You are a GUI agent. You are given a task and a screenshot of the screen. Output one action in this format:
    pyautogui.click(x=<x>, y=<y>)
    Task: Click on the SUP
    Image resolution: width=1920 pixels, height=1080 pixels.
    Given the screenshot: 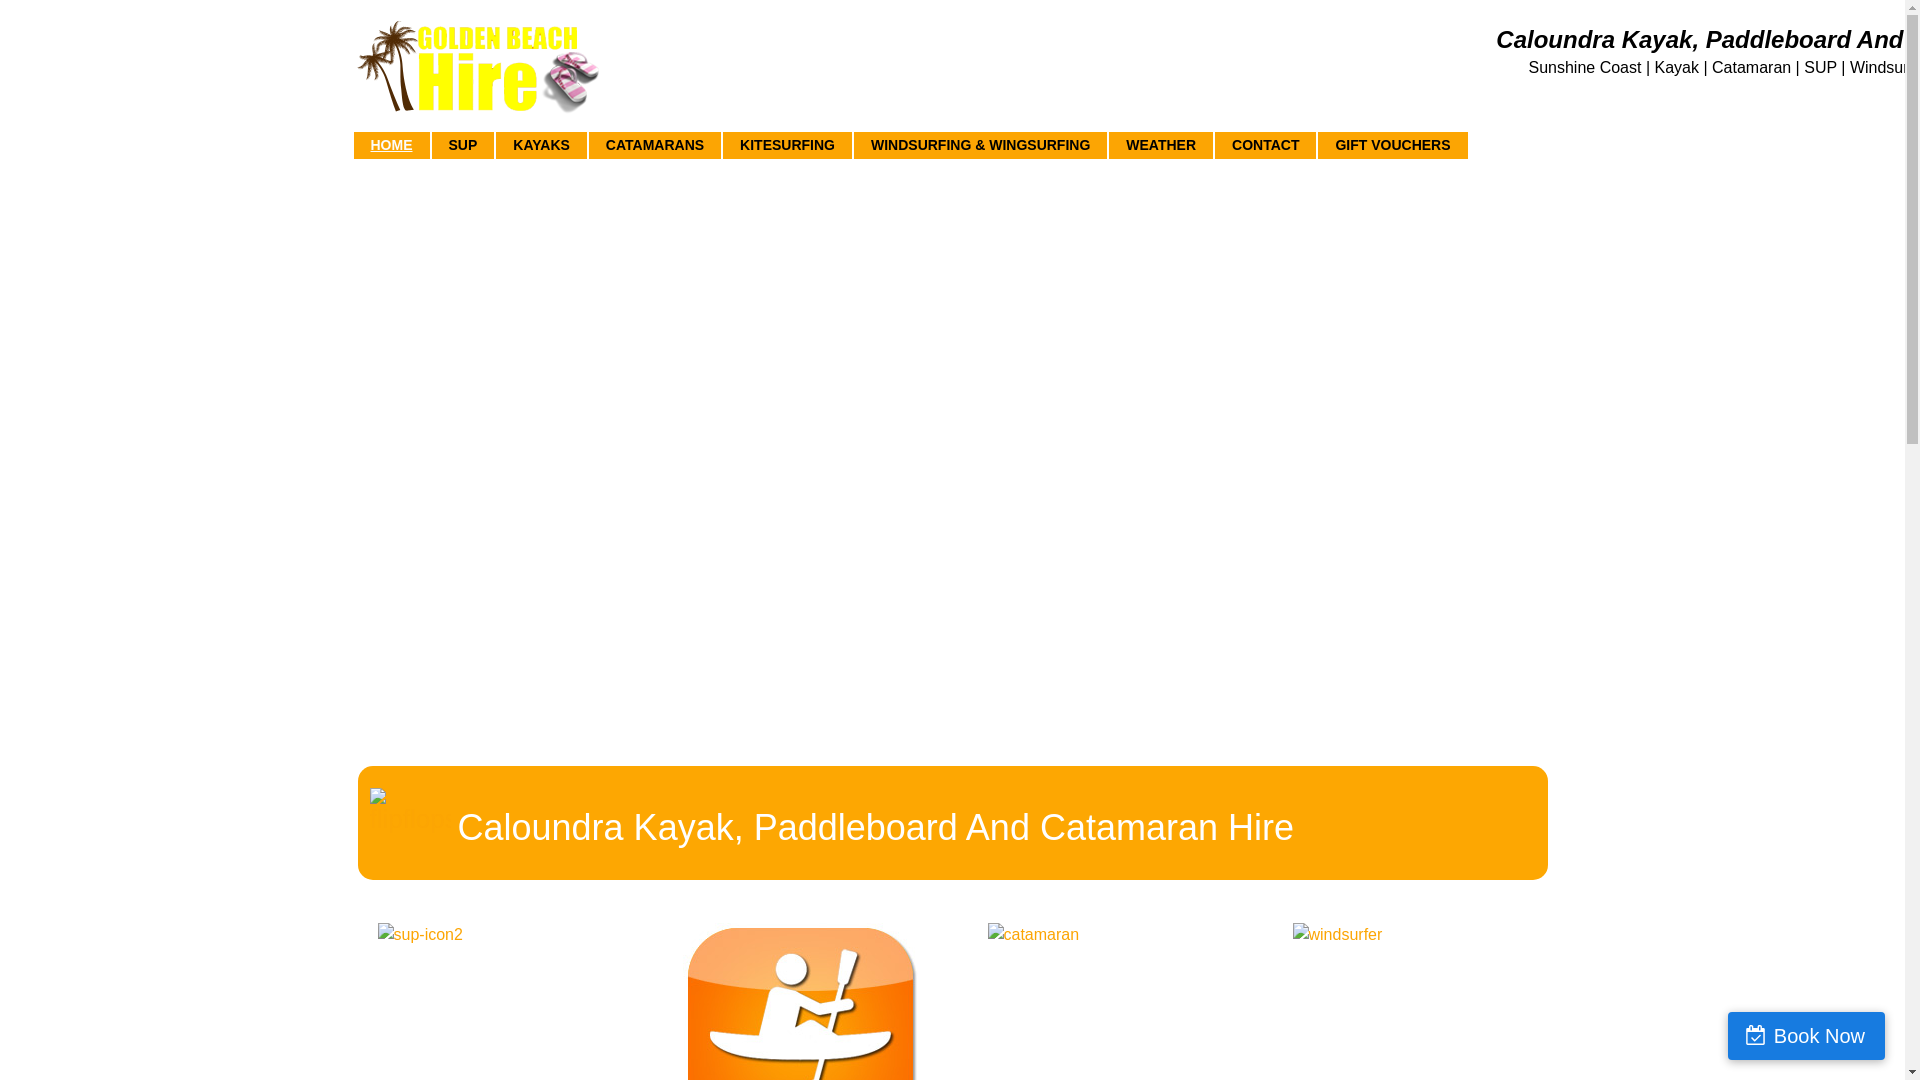 What is the action you would take?
    pyautogui.click(x=464, y=146)
    